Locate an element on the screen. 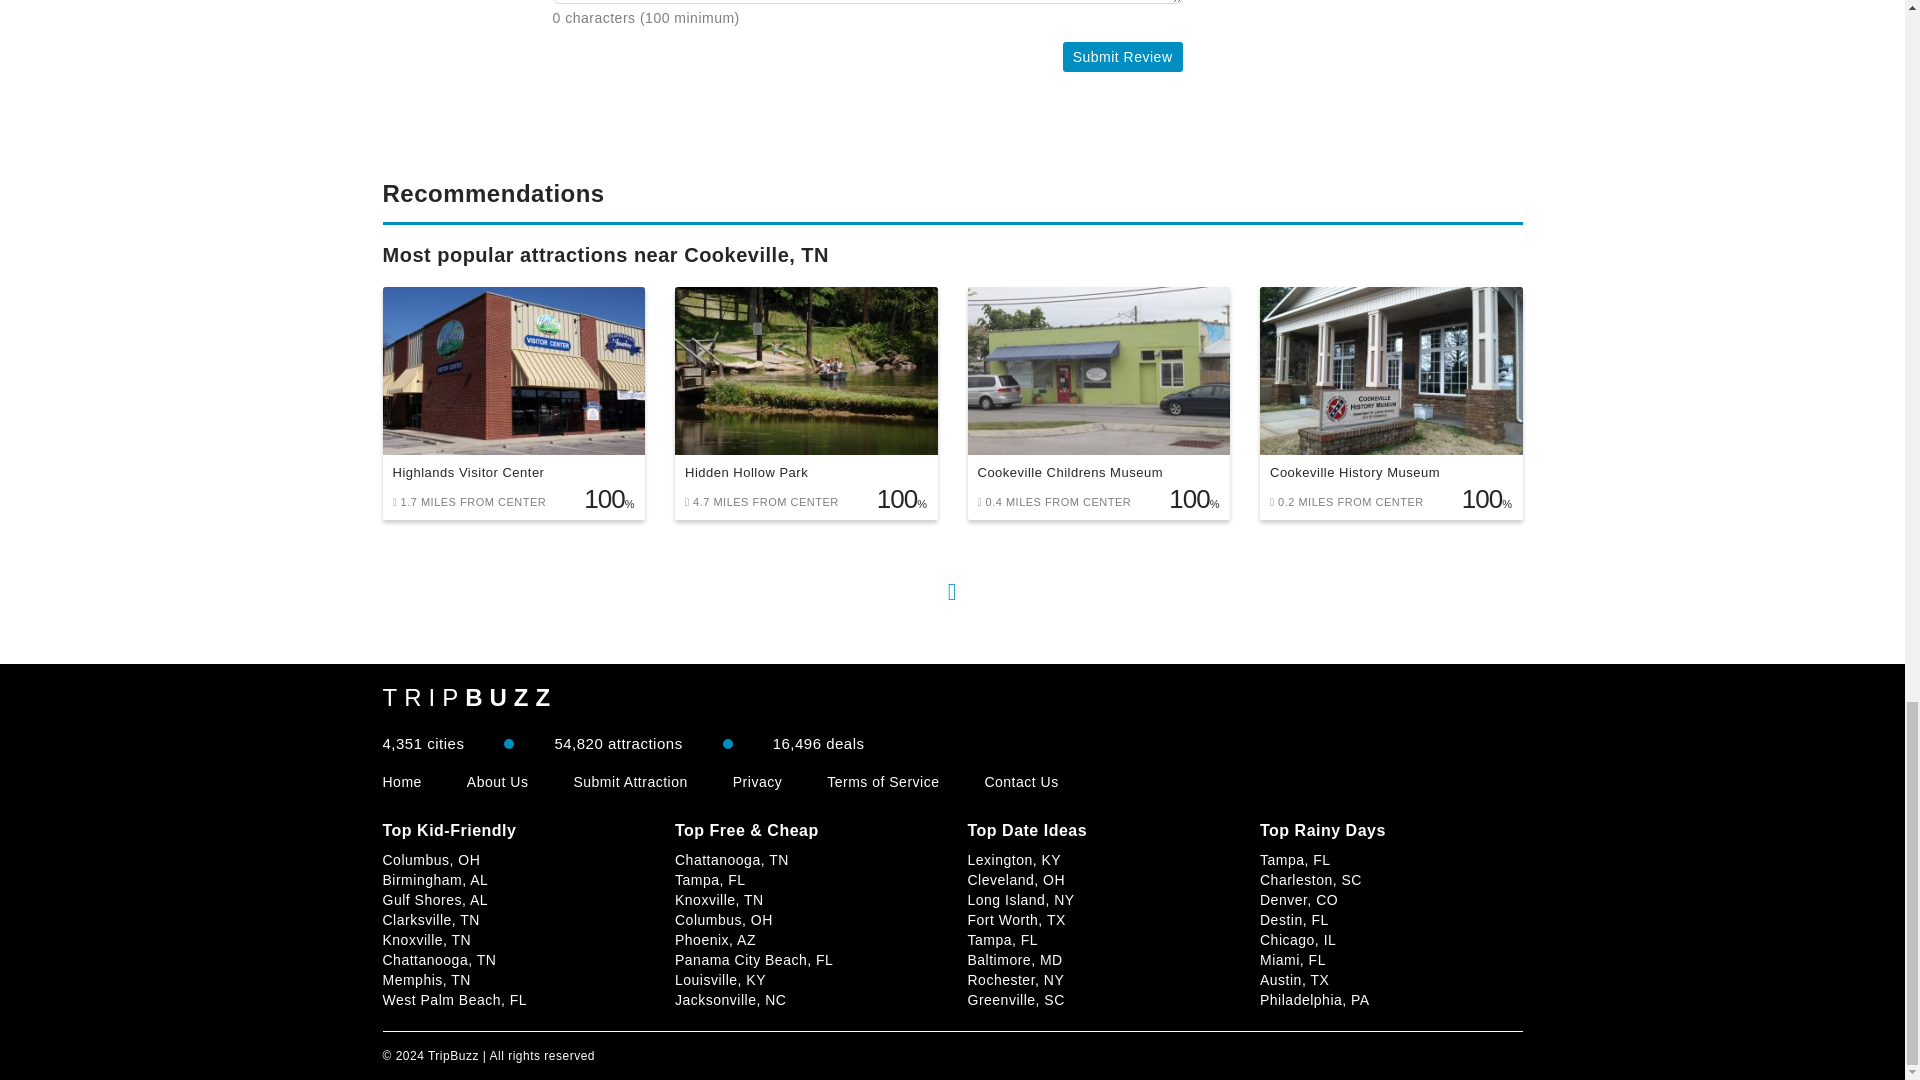  Submit Attraction is located at coordinates (630, 782).